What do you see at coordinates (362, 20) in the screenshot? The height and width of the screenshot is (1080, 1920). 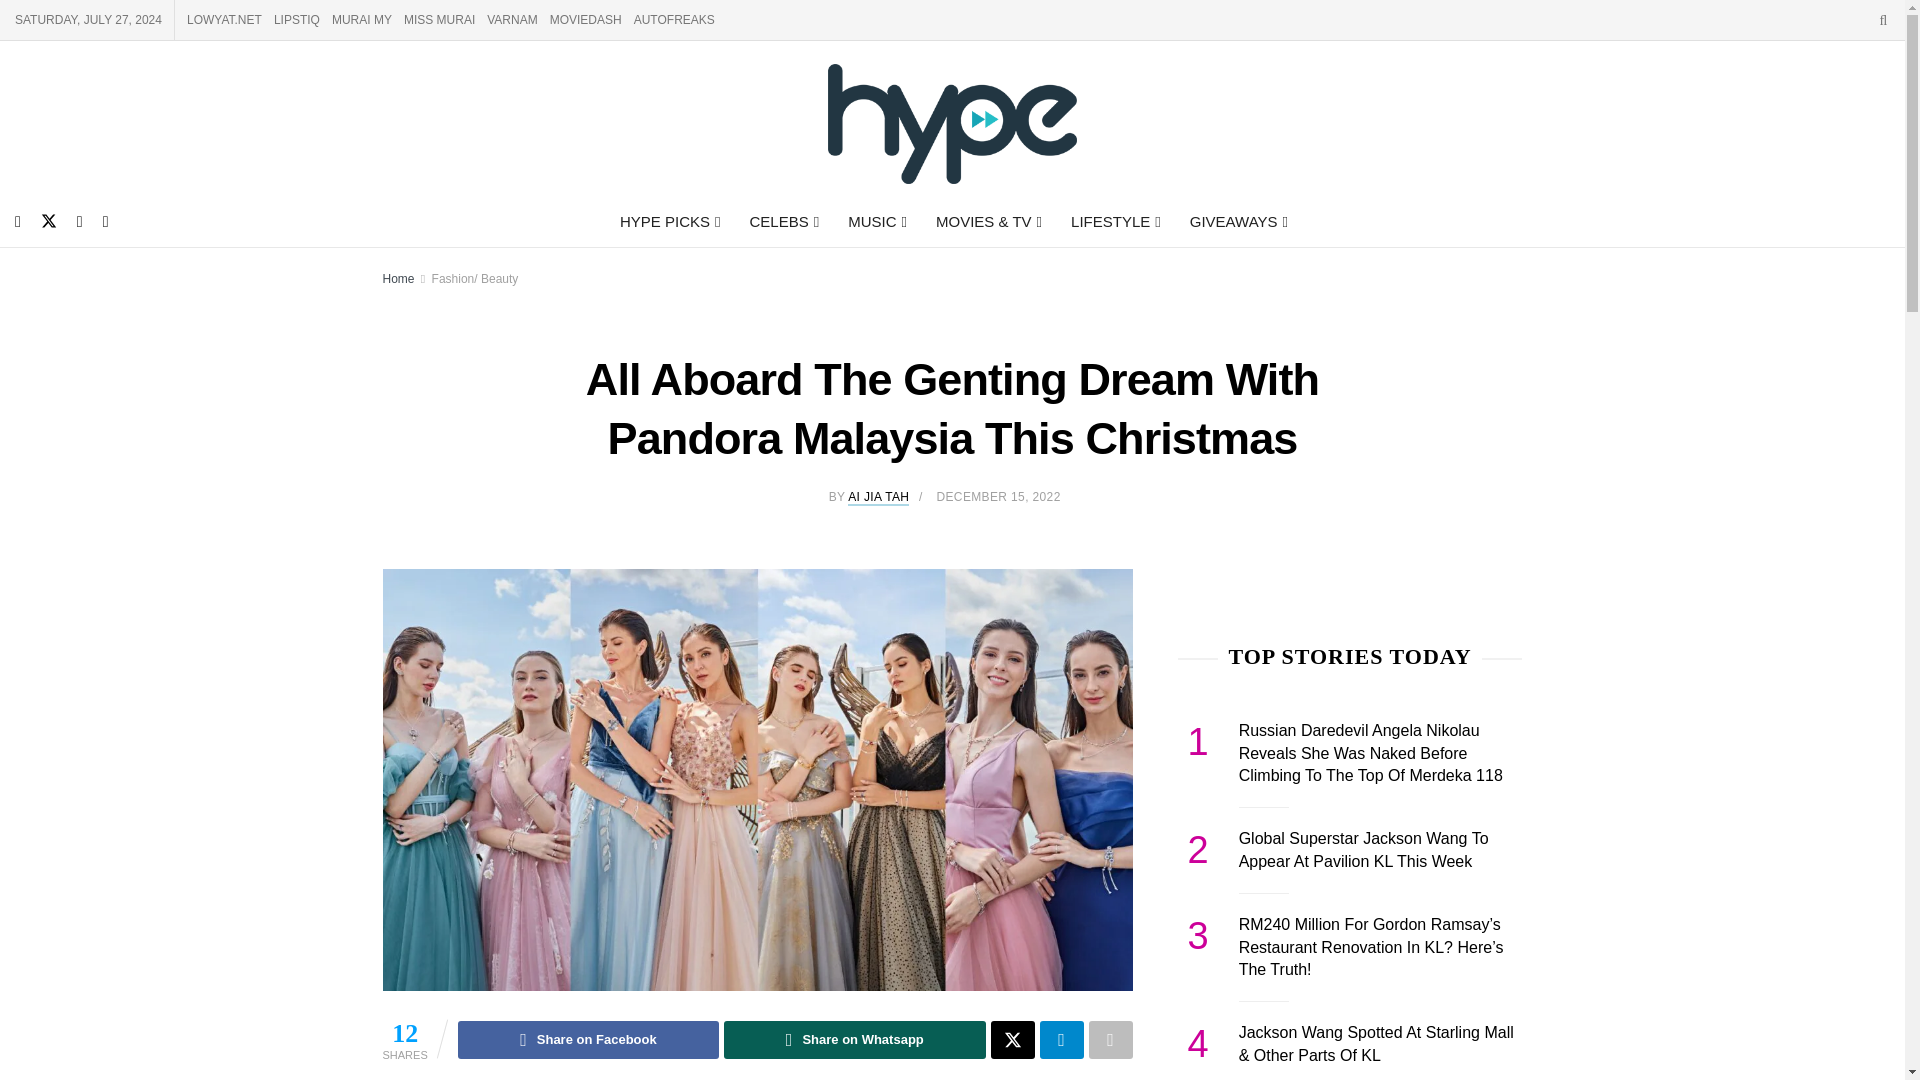 I see `MURAI MY` at bounding box center [362, 20].